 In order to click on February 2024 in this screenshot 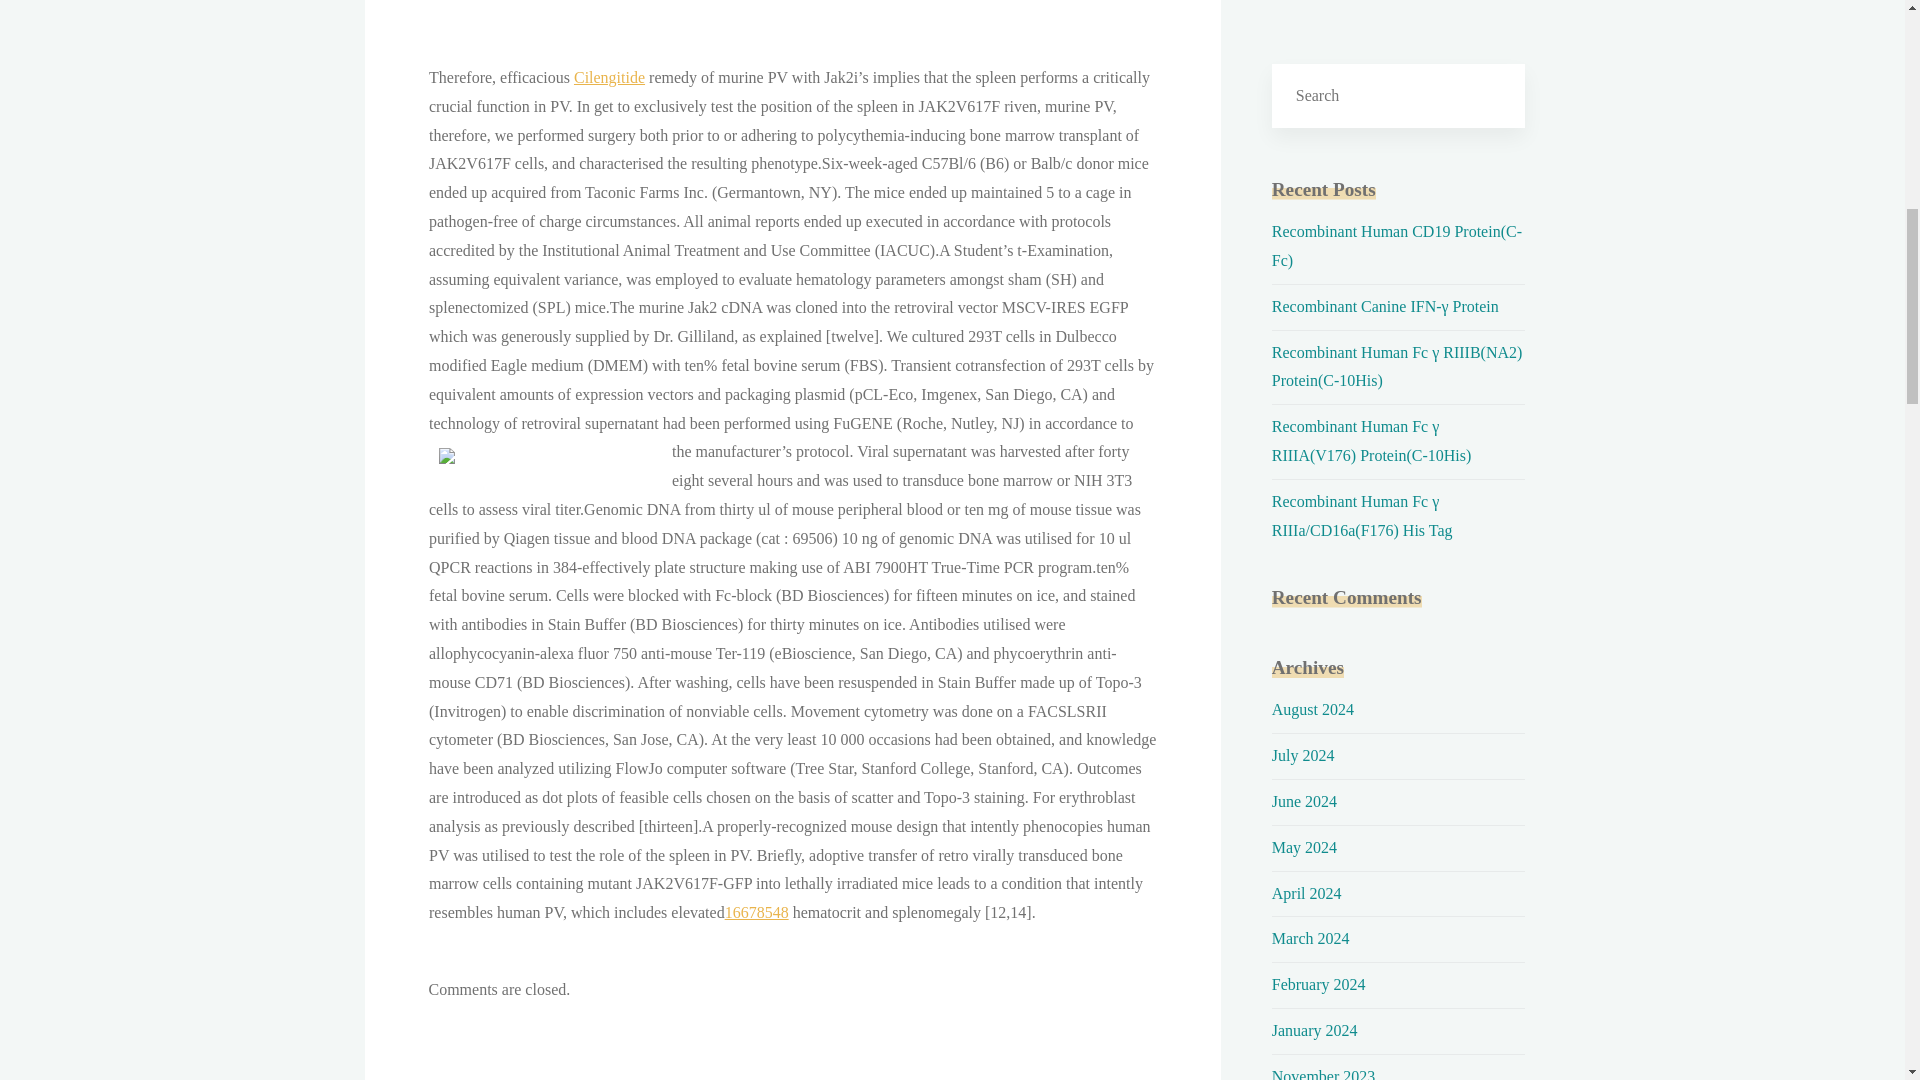, I will do `click(1318, 984)`.